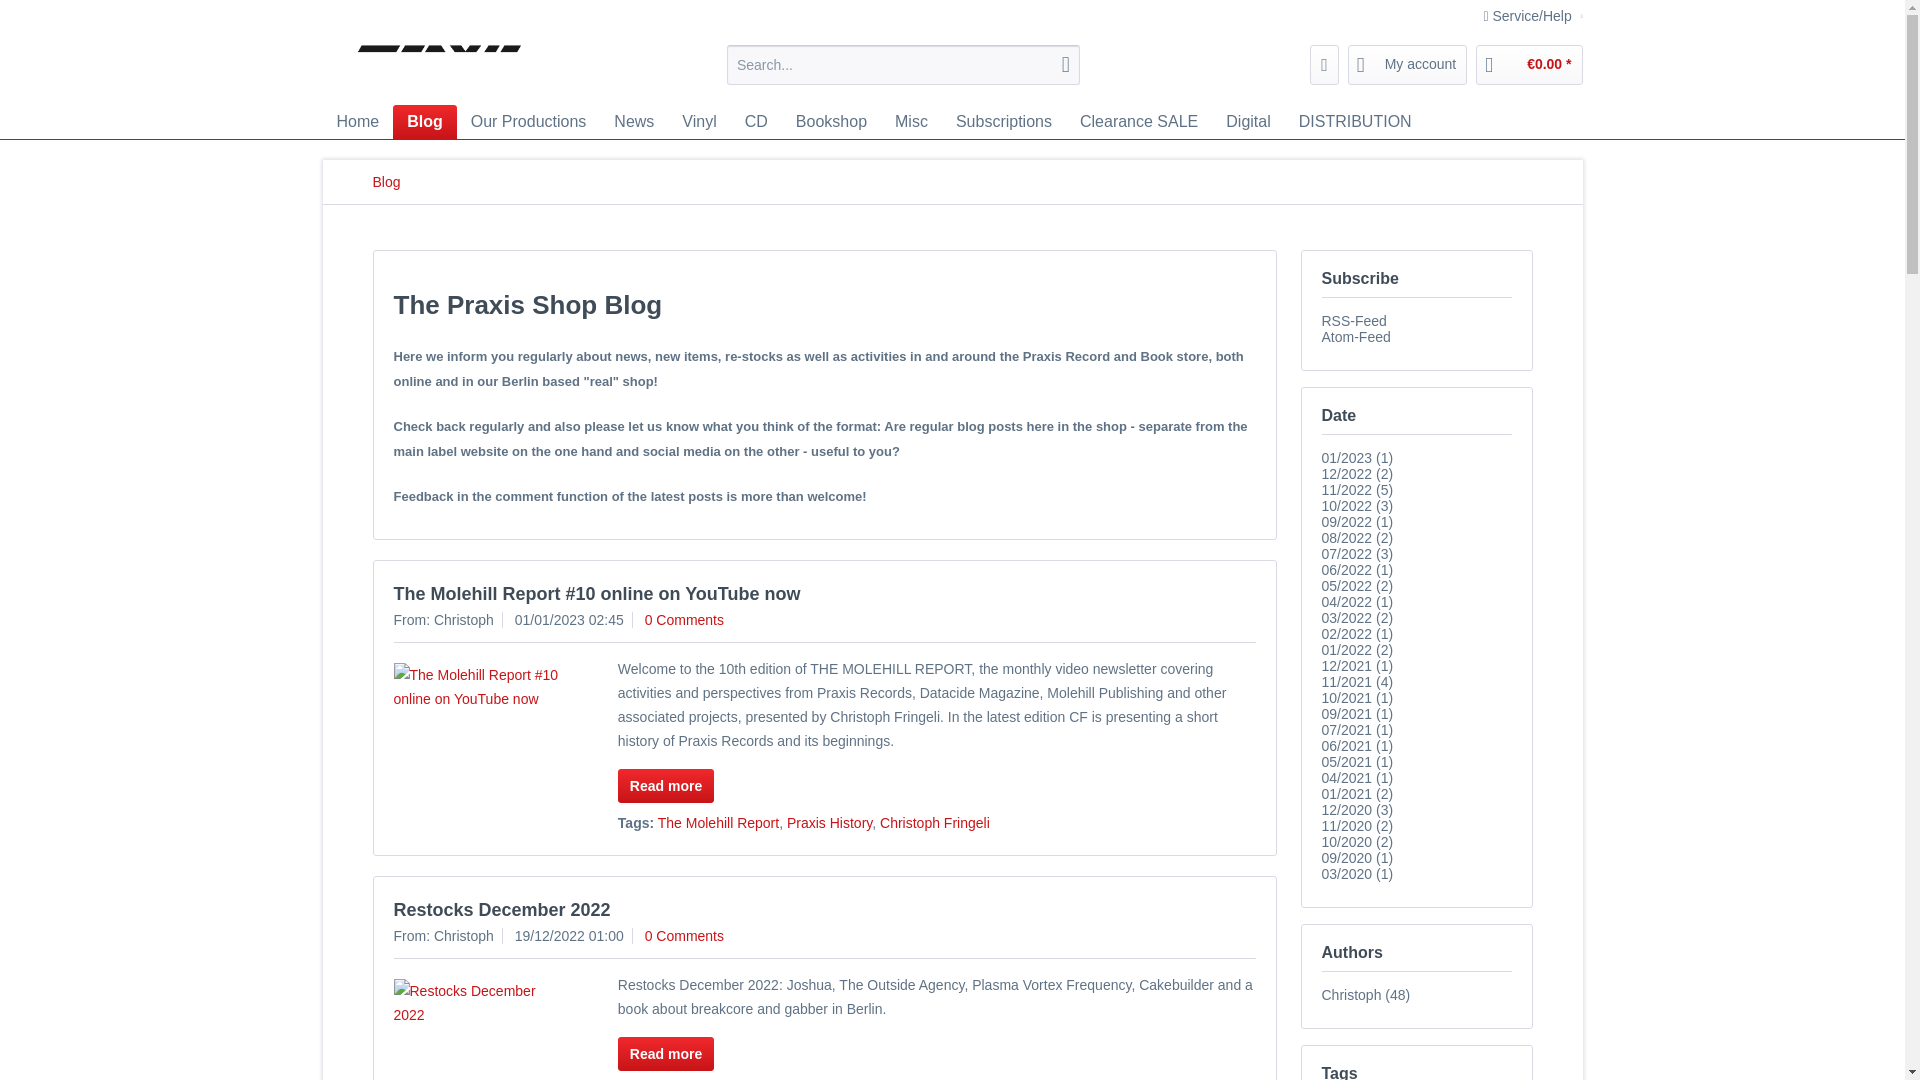 The width and height of the screenshot is (1920, 1080). What do you see at coordinates (424, 122) in the screenshot?
I see `Blog` at bounding box center [424, 122].